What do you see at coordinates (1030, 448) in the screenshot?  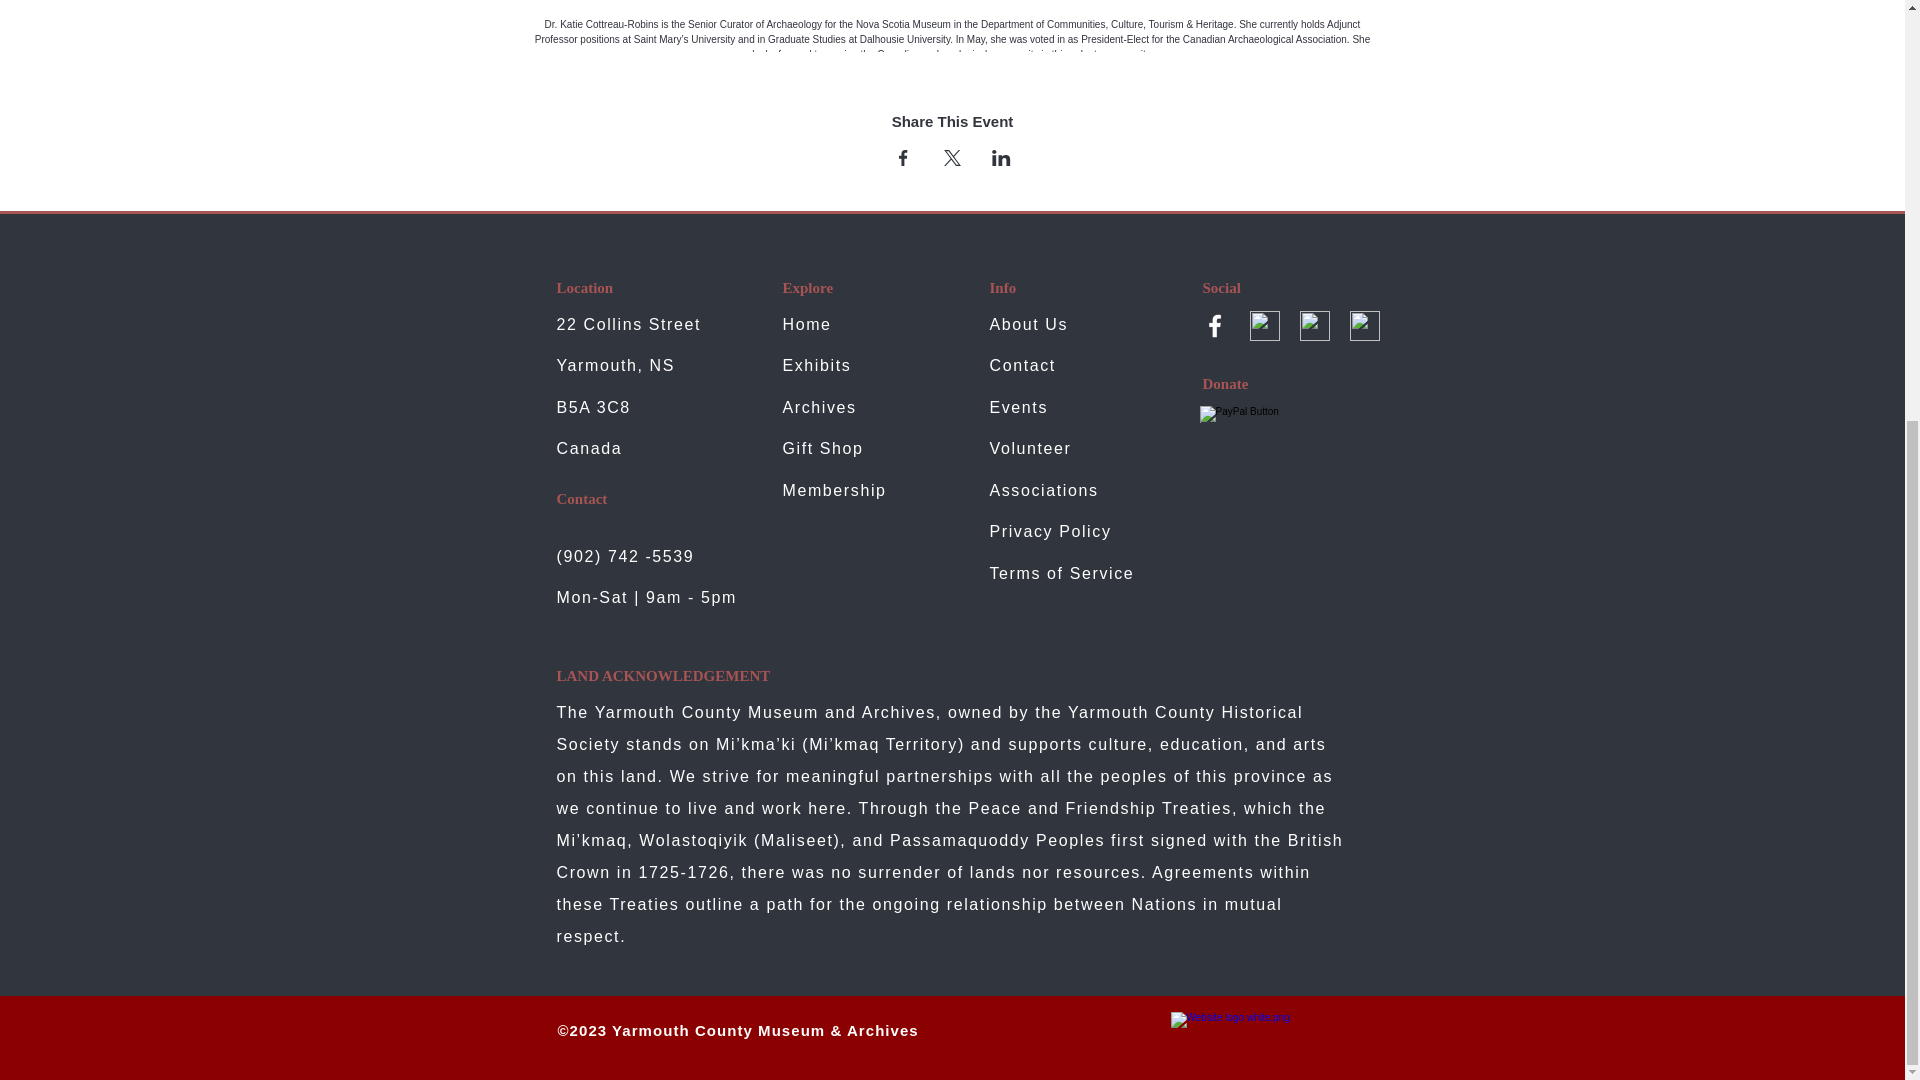 I see `Volunteer` at bounding box center [1030, 448].